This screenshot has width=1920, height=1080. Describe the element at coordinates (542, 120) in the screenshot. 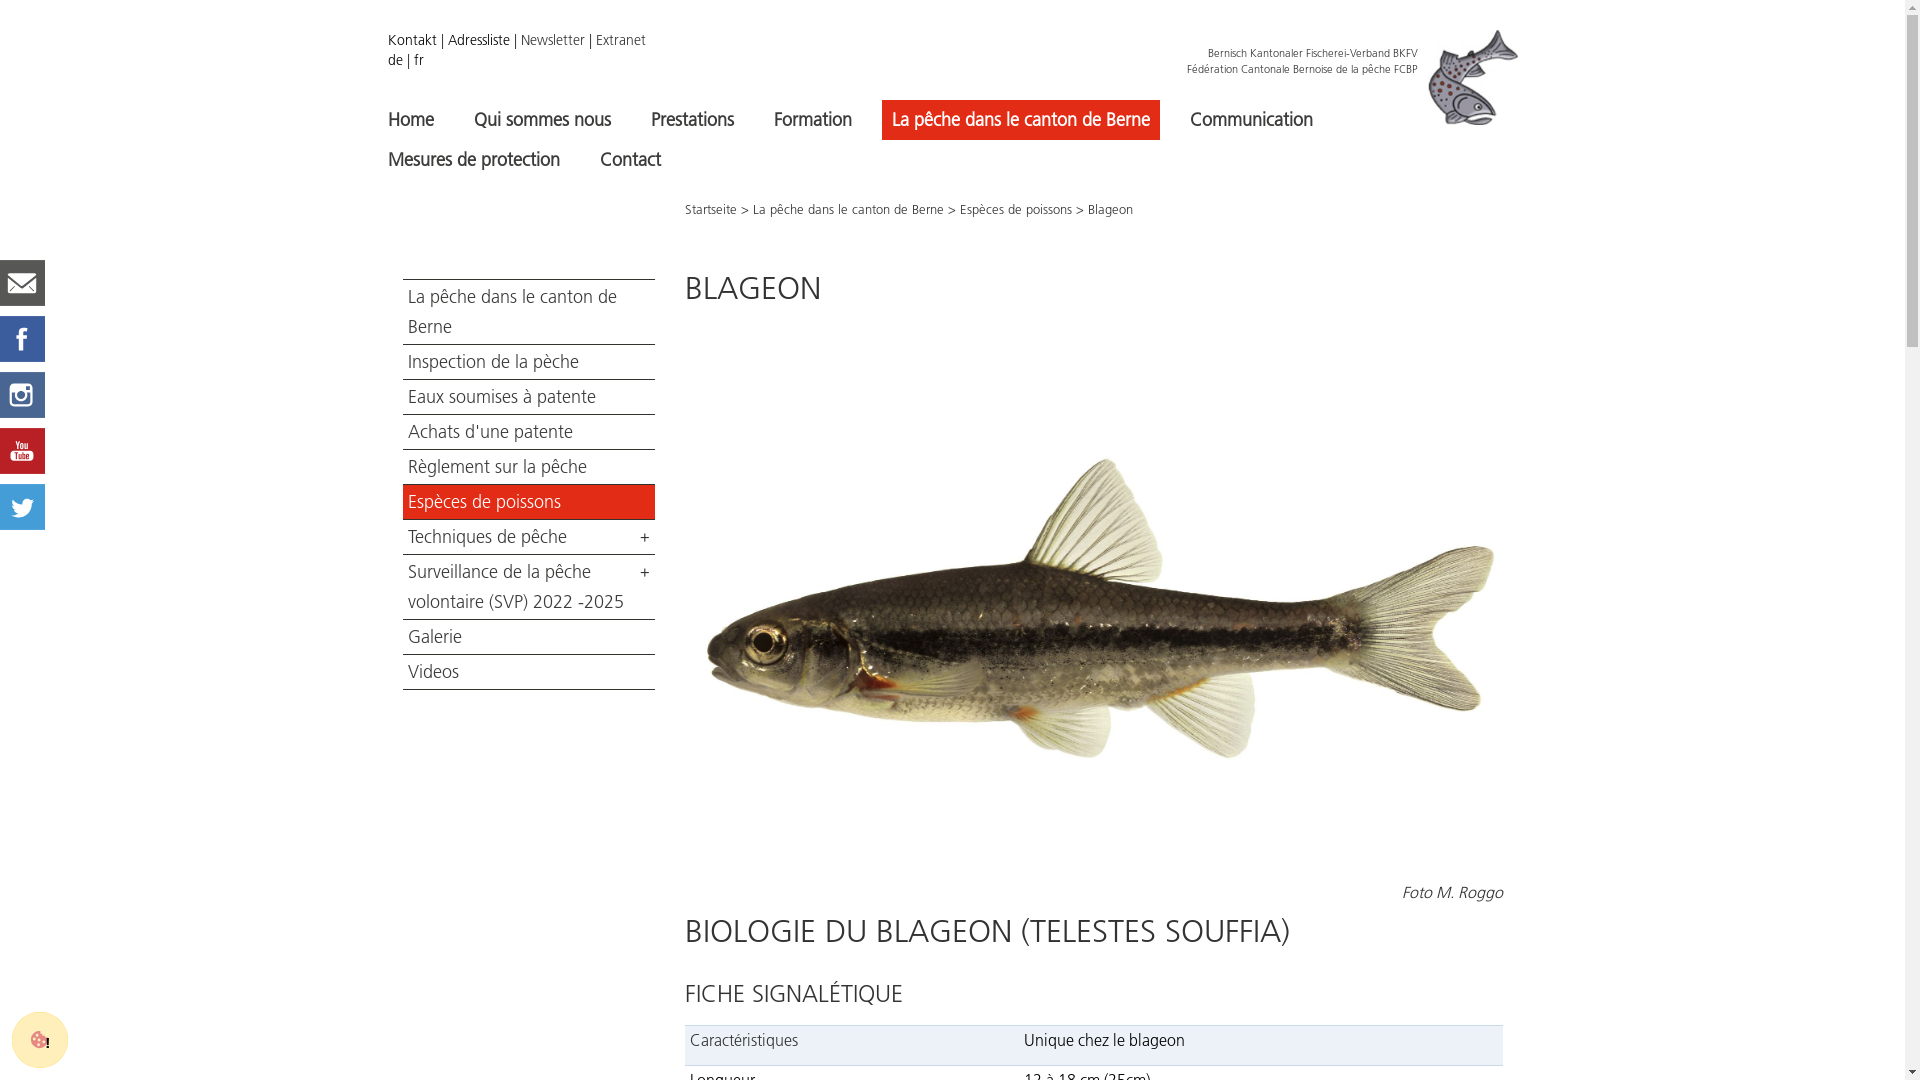

I see `Qui sommes nous` at that location.